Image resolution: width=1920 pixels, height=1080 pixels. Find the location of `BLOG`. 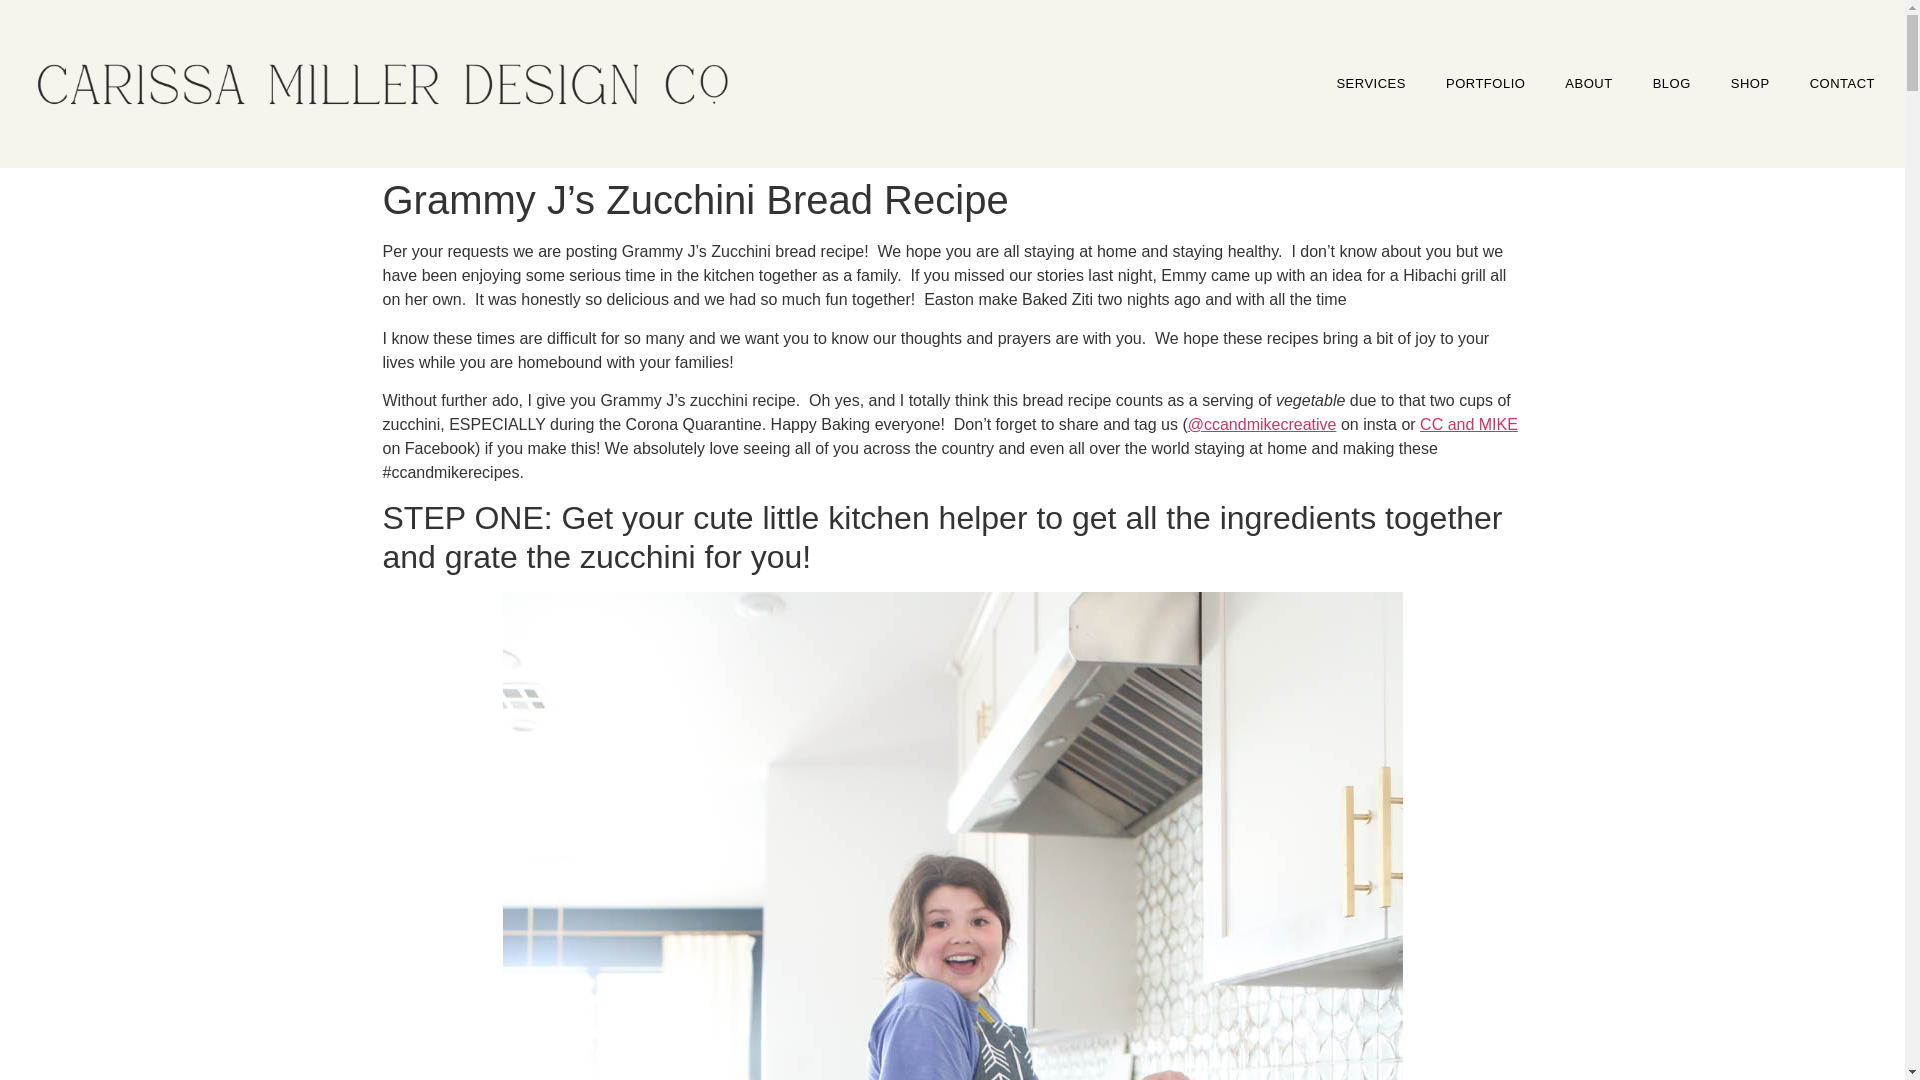

BLOG is located at coordinates (1672, 83).